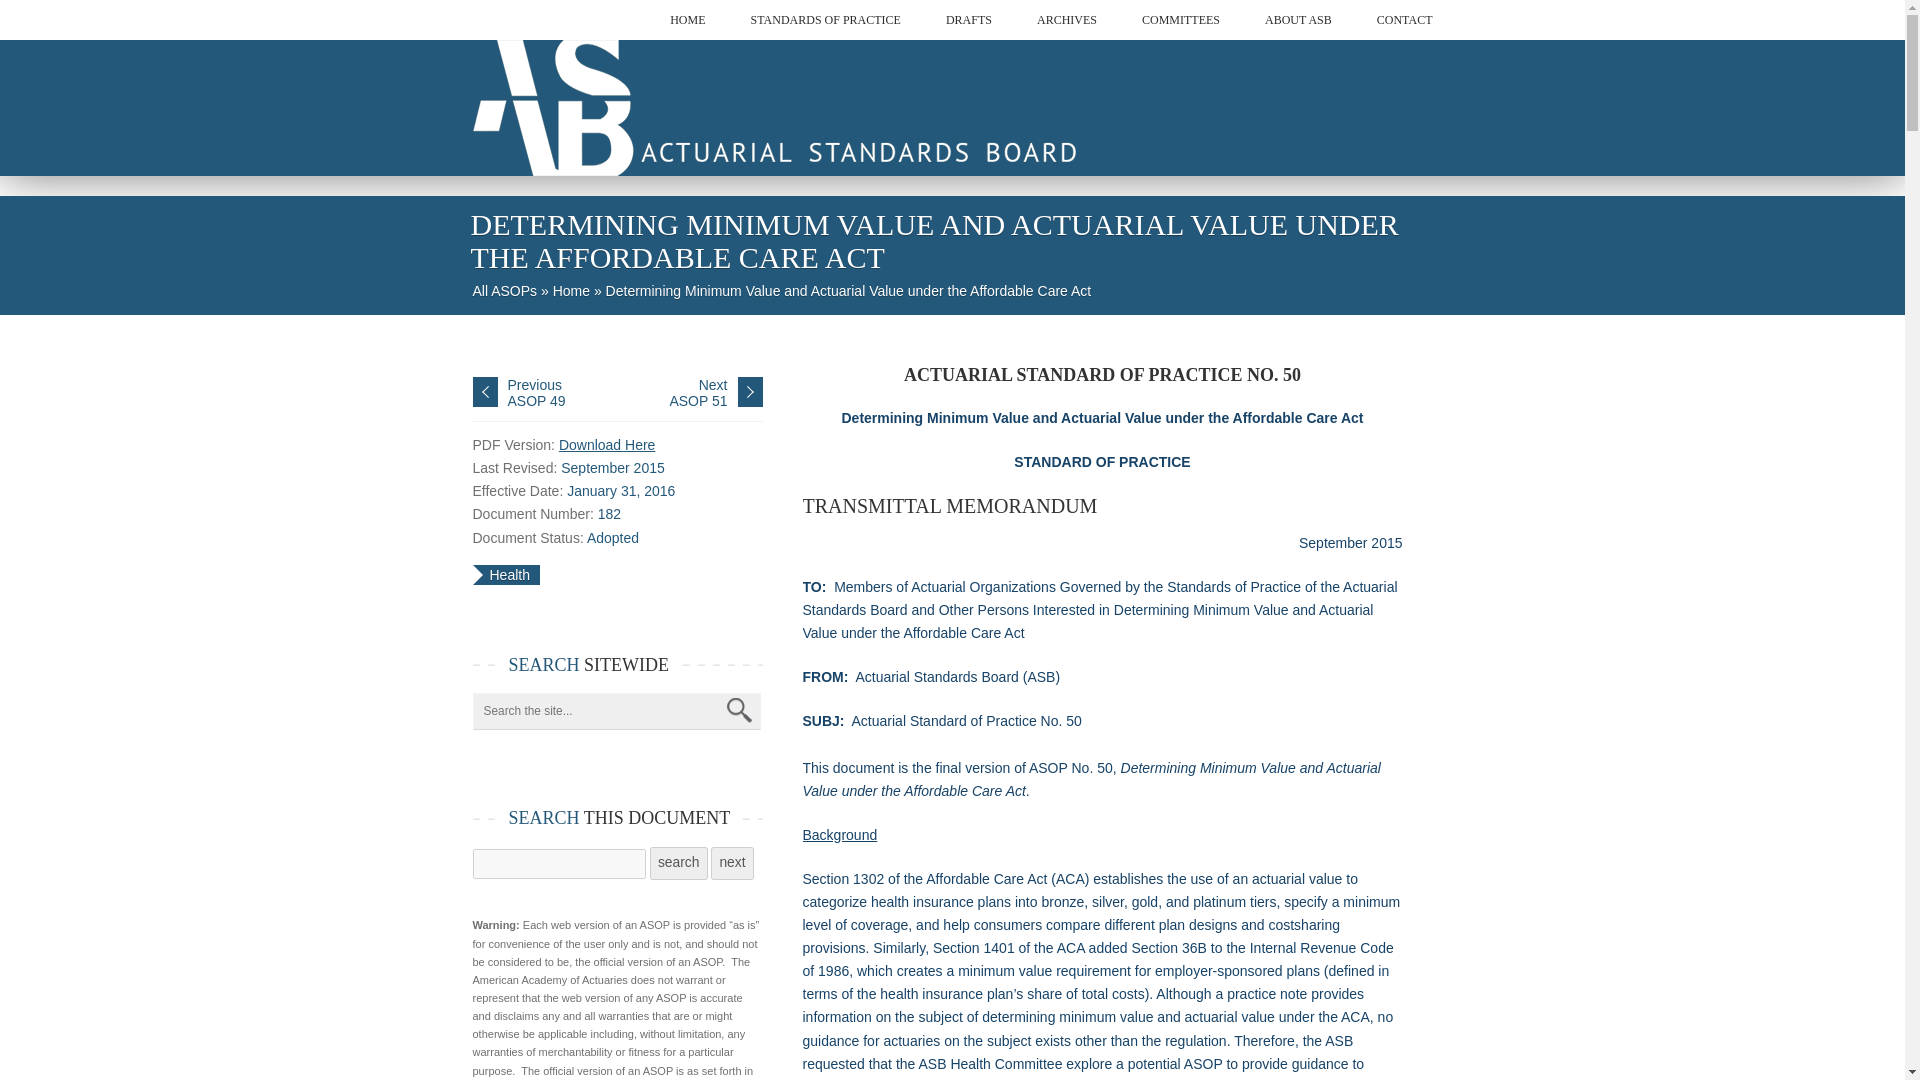 Image resolution: width=1920 pixels, height=1080 pixels. Describe the element at coordinates (825, 20) in the screenshot. I see `STANDARDS OF PRACTICE` at that location.